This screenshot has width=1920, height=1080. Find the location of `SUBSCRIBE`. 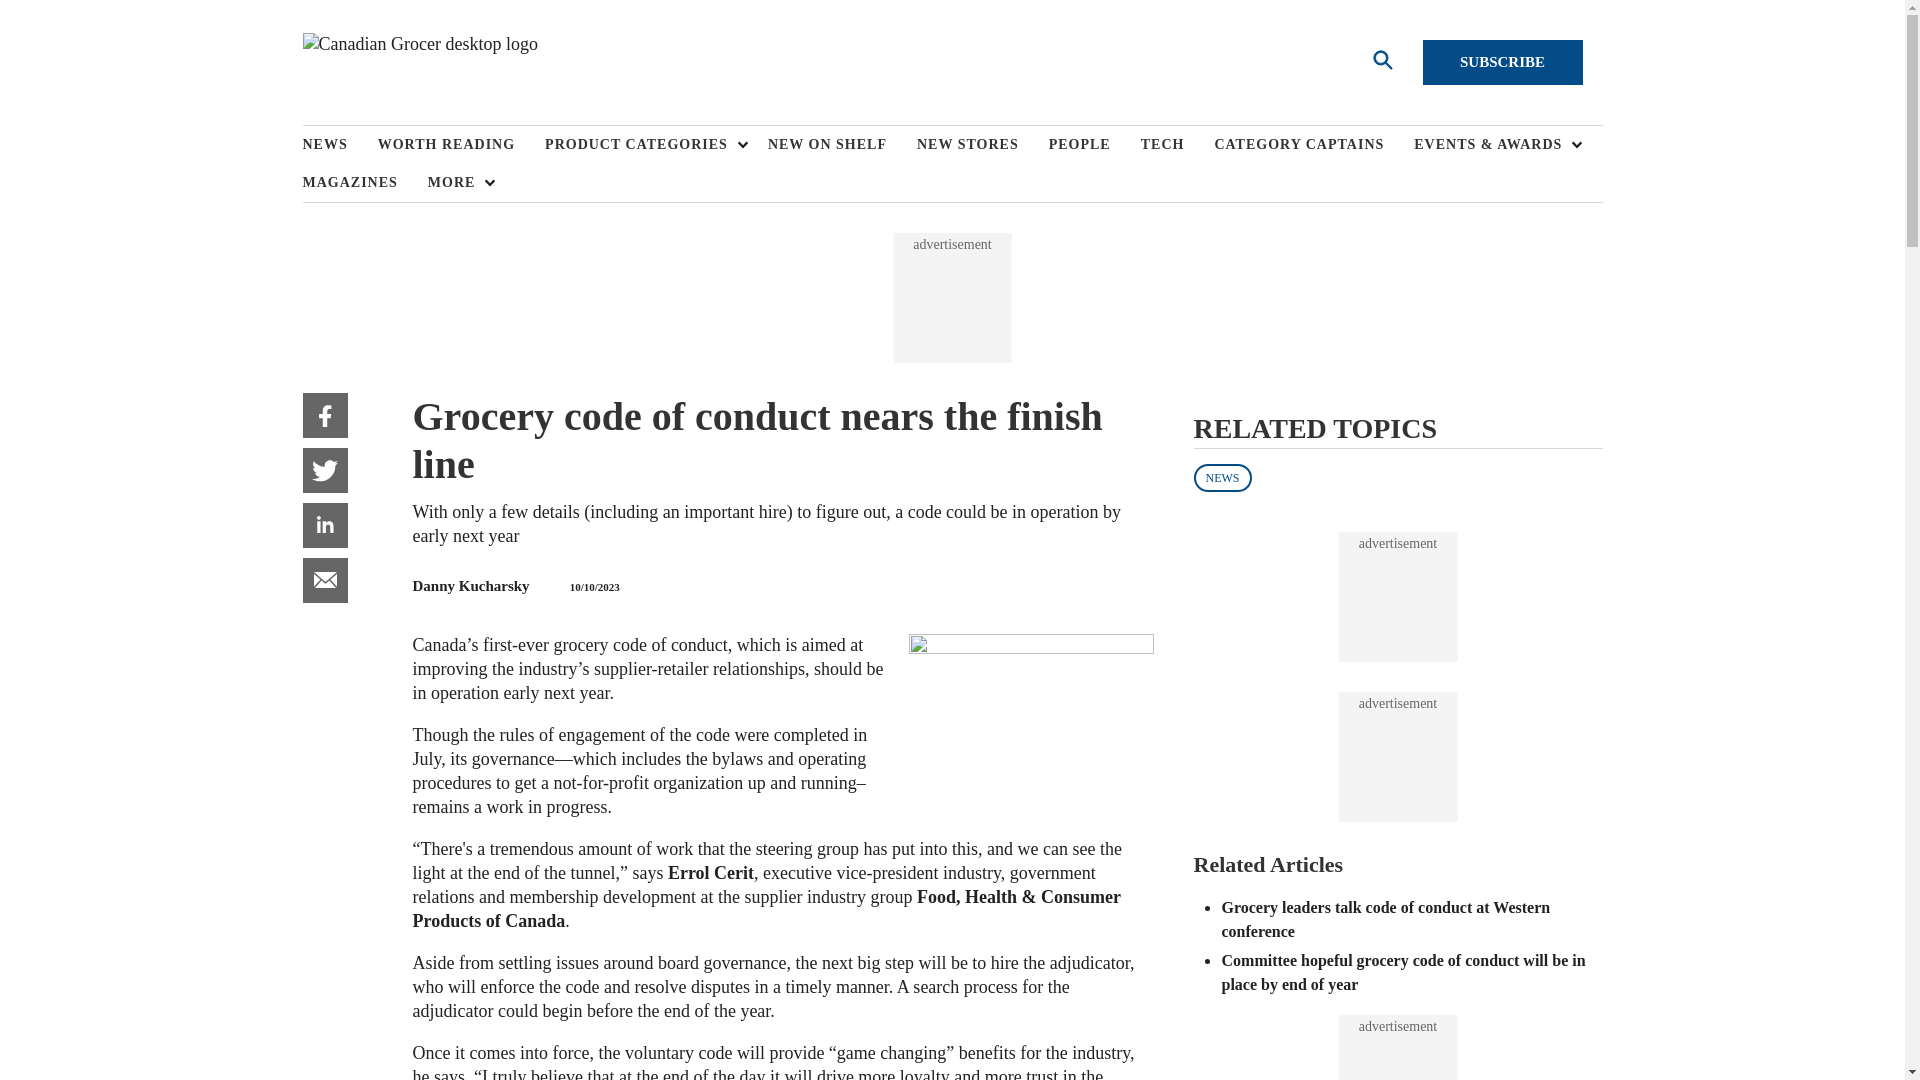

SUBSCRIBE is located at coordinates (1502, 62).